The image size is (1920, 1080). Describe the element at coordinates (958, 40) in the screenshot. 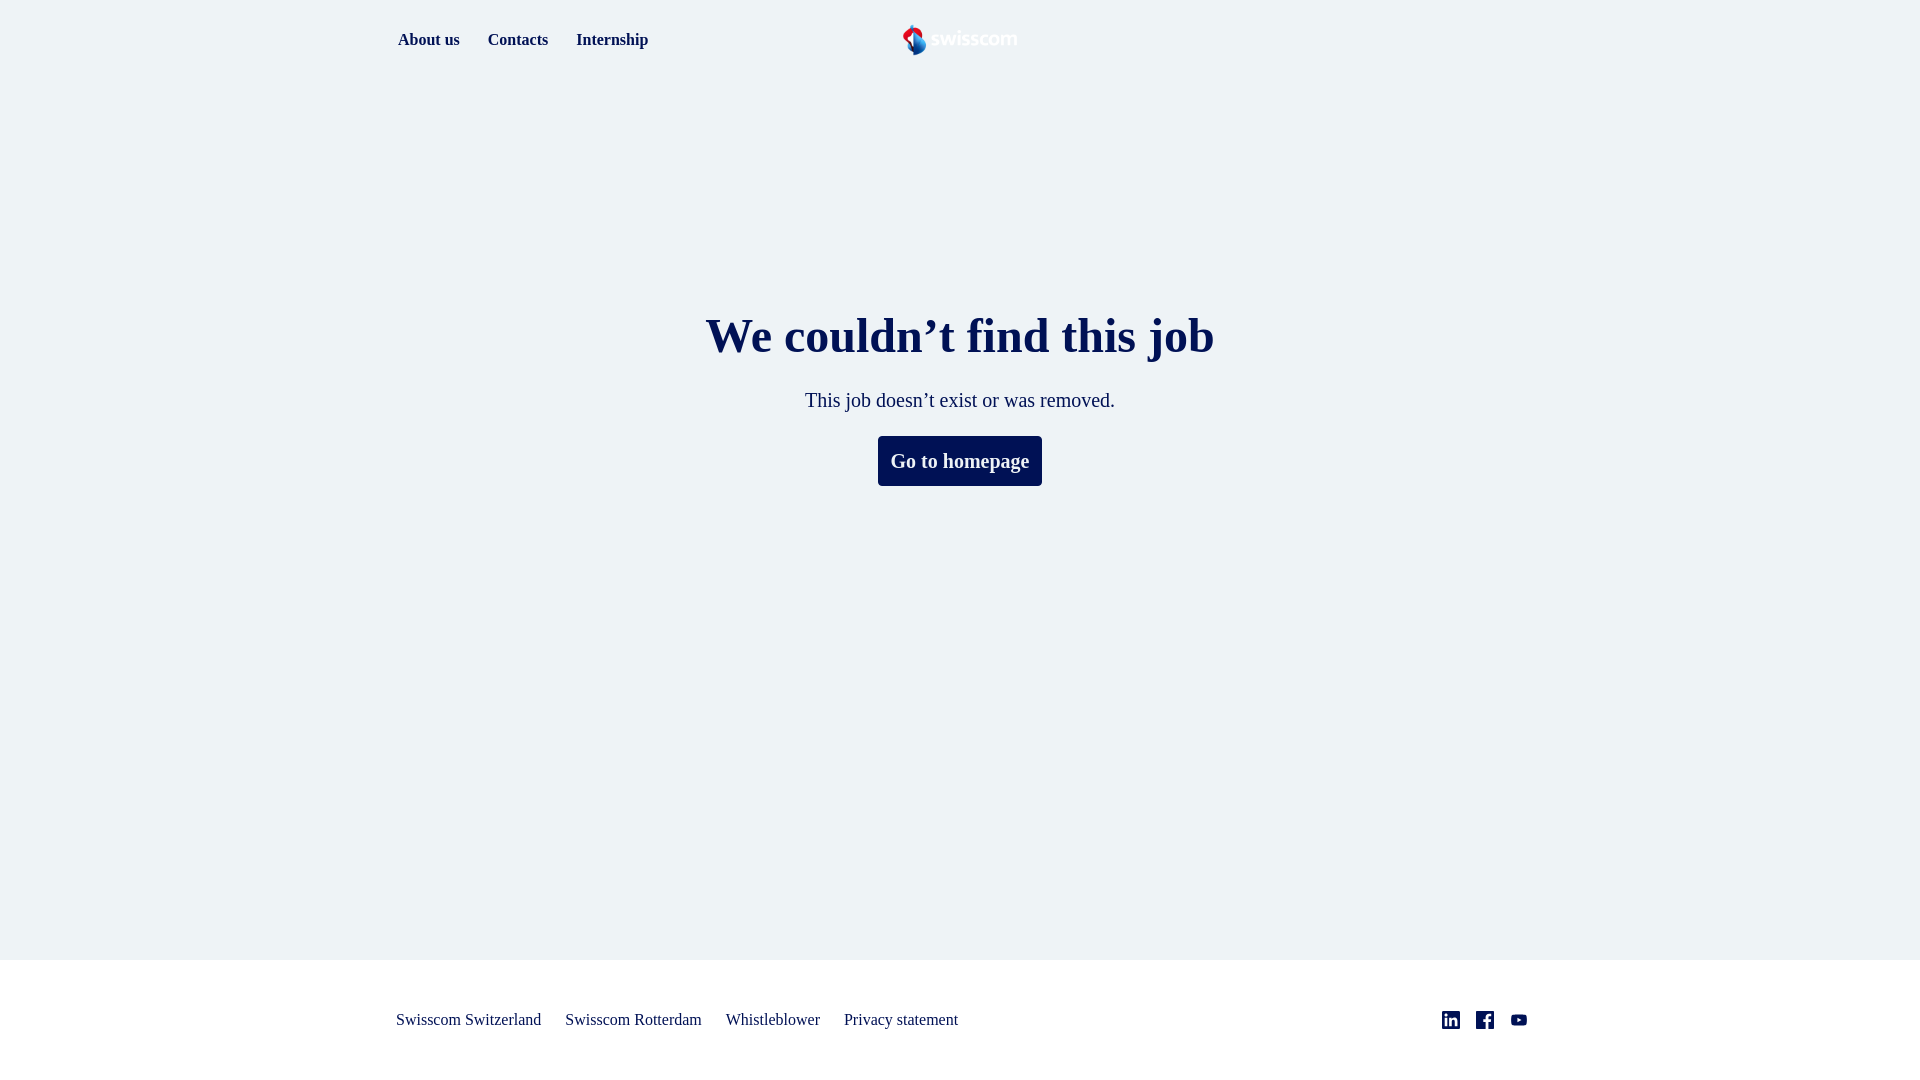

I see `Homepage` at that location.